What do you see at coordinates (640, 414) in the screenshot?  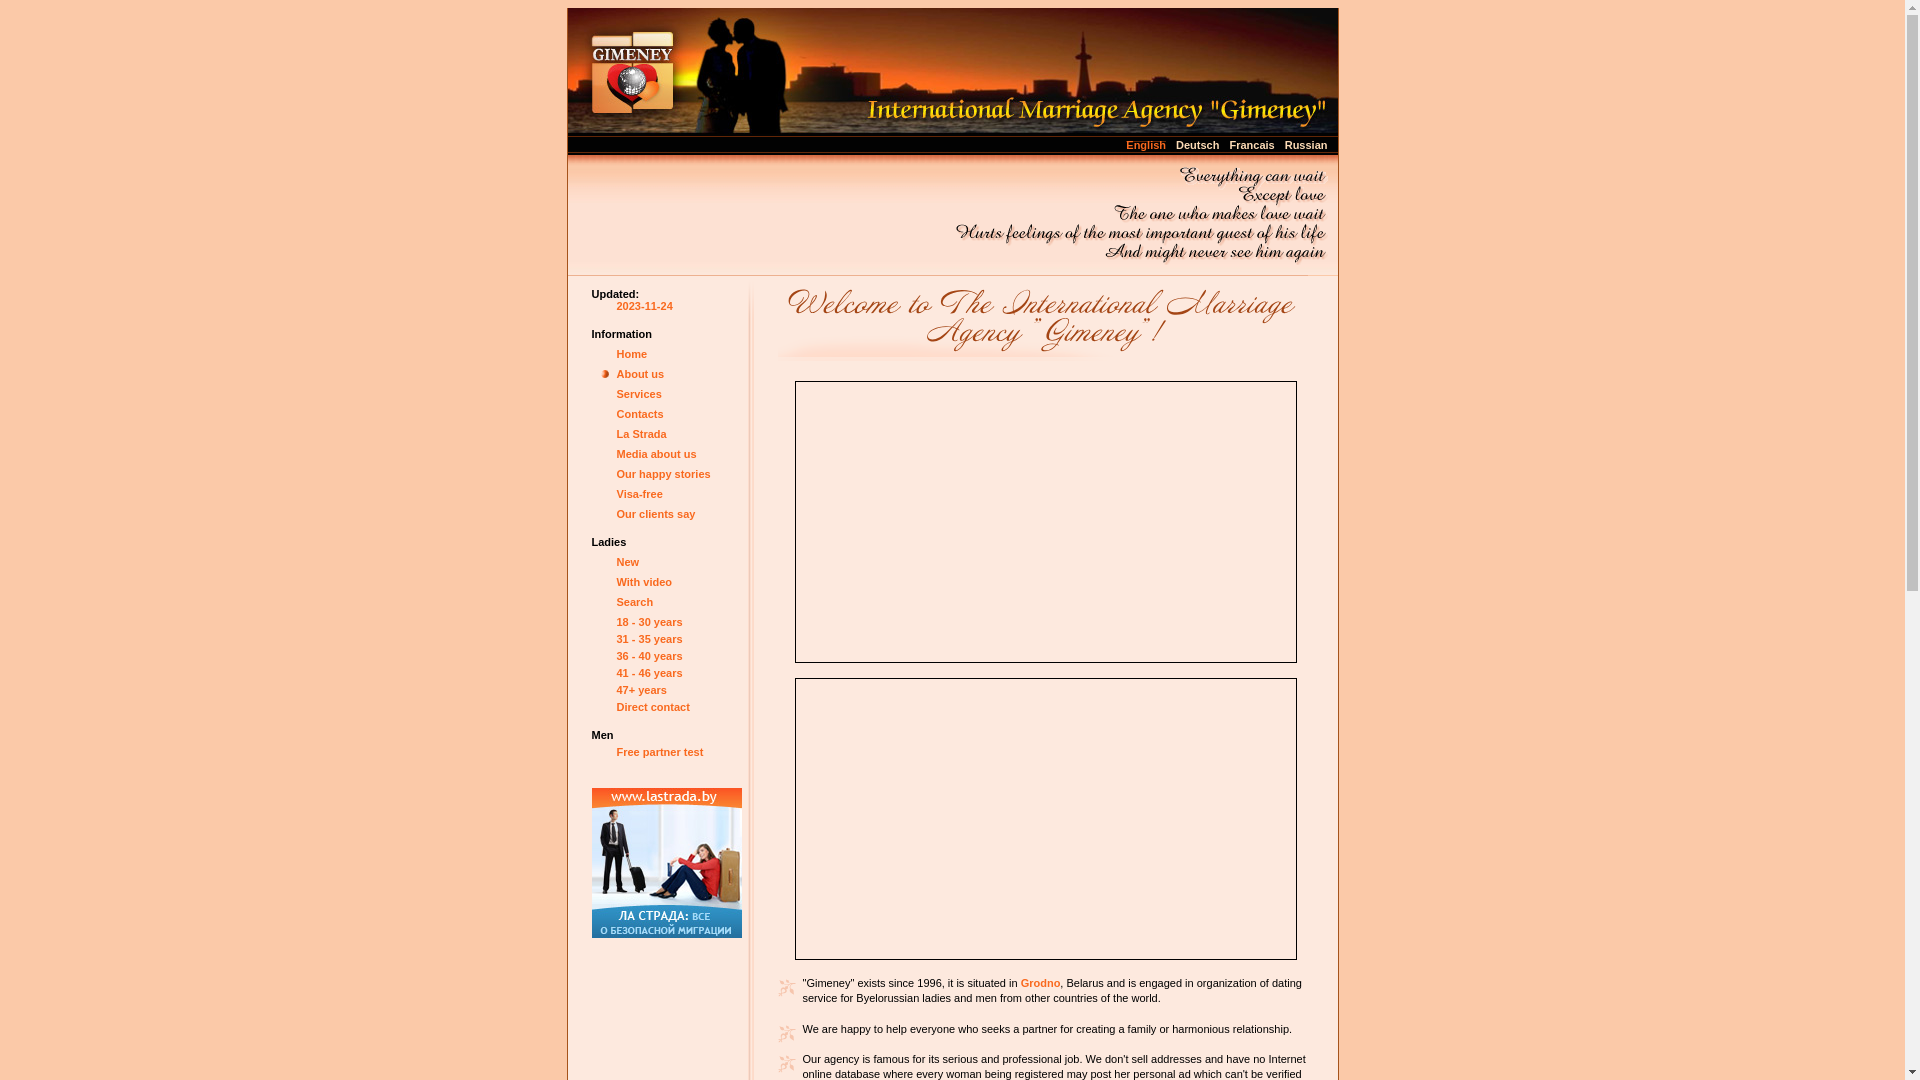 I see `Contacts` at bounding box center [640, 414].